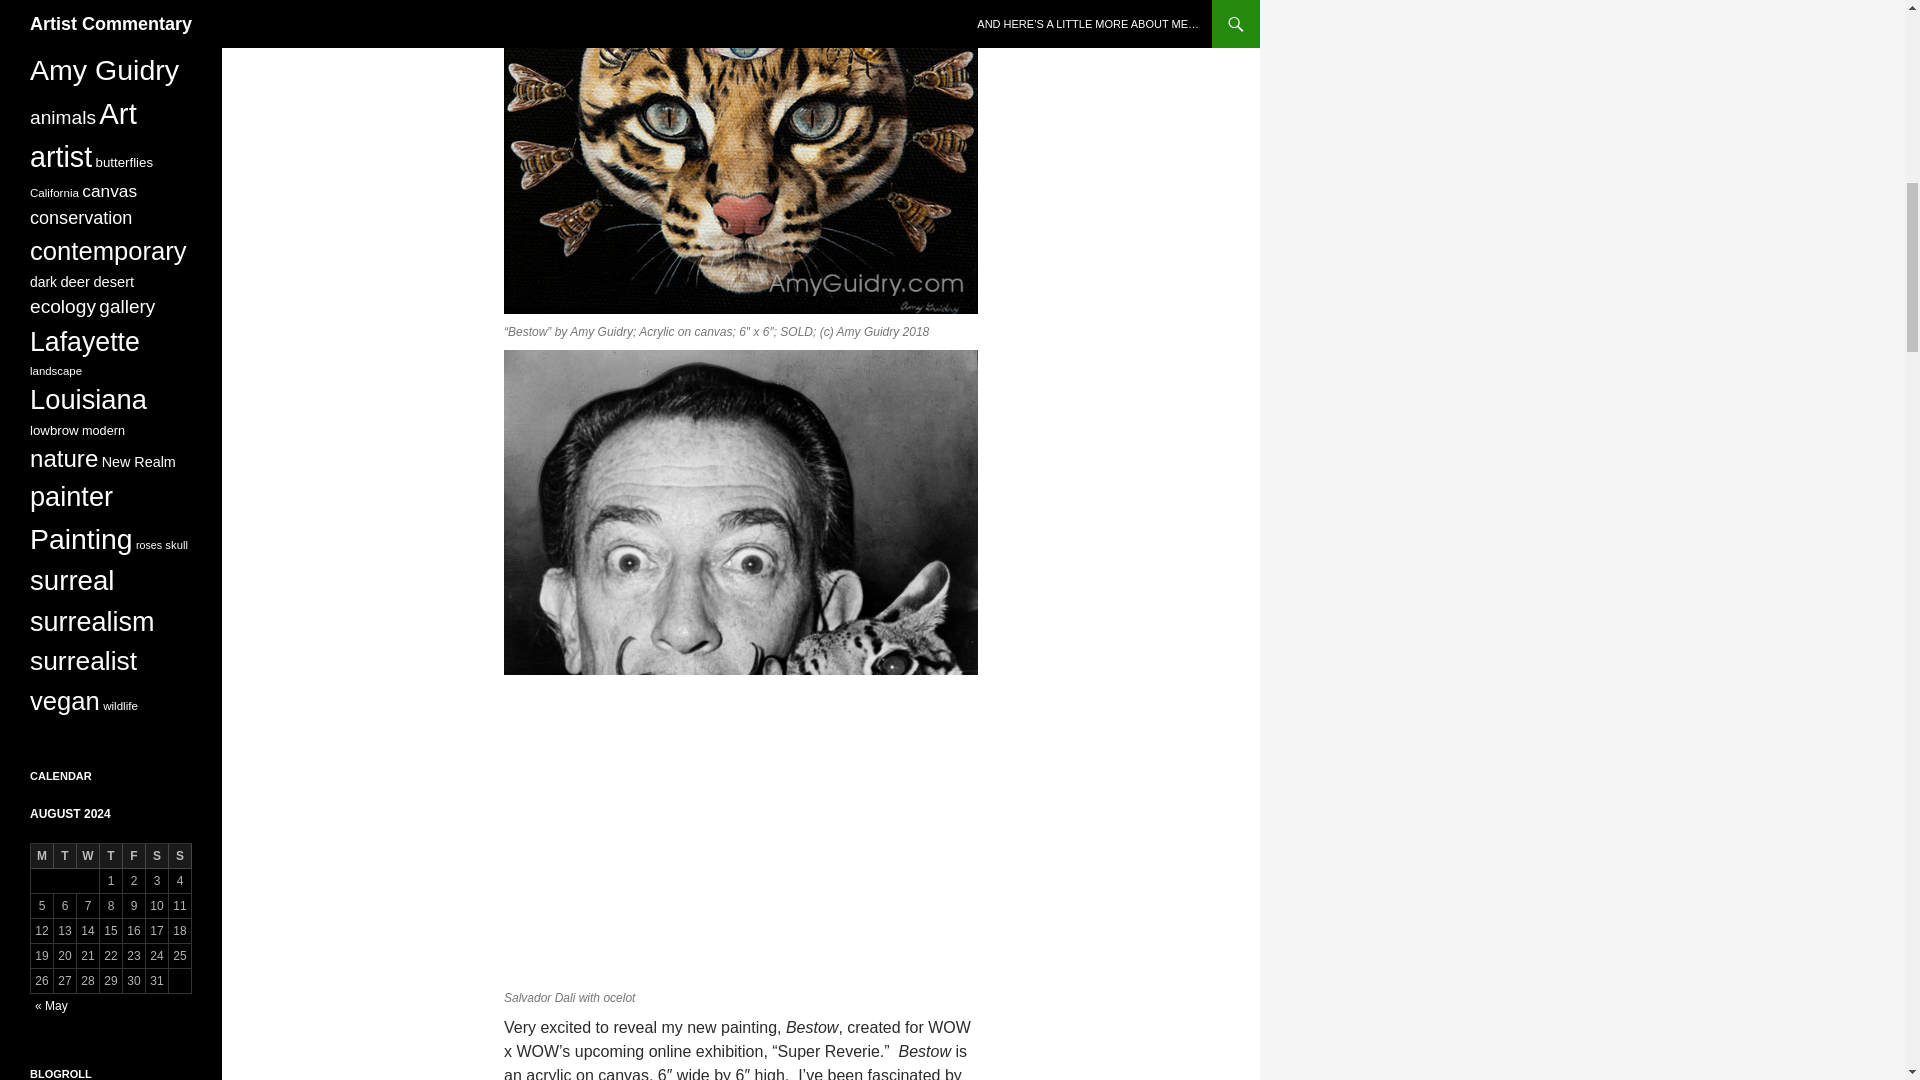 The image size is (1920, 1080). I want to click on Monday, so click(42, 856).